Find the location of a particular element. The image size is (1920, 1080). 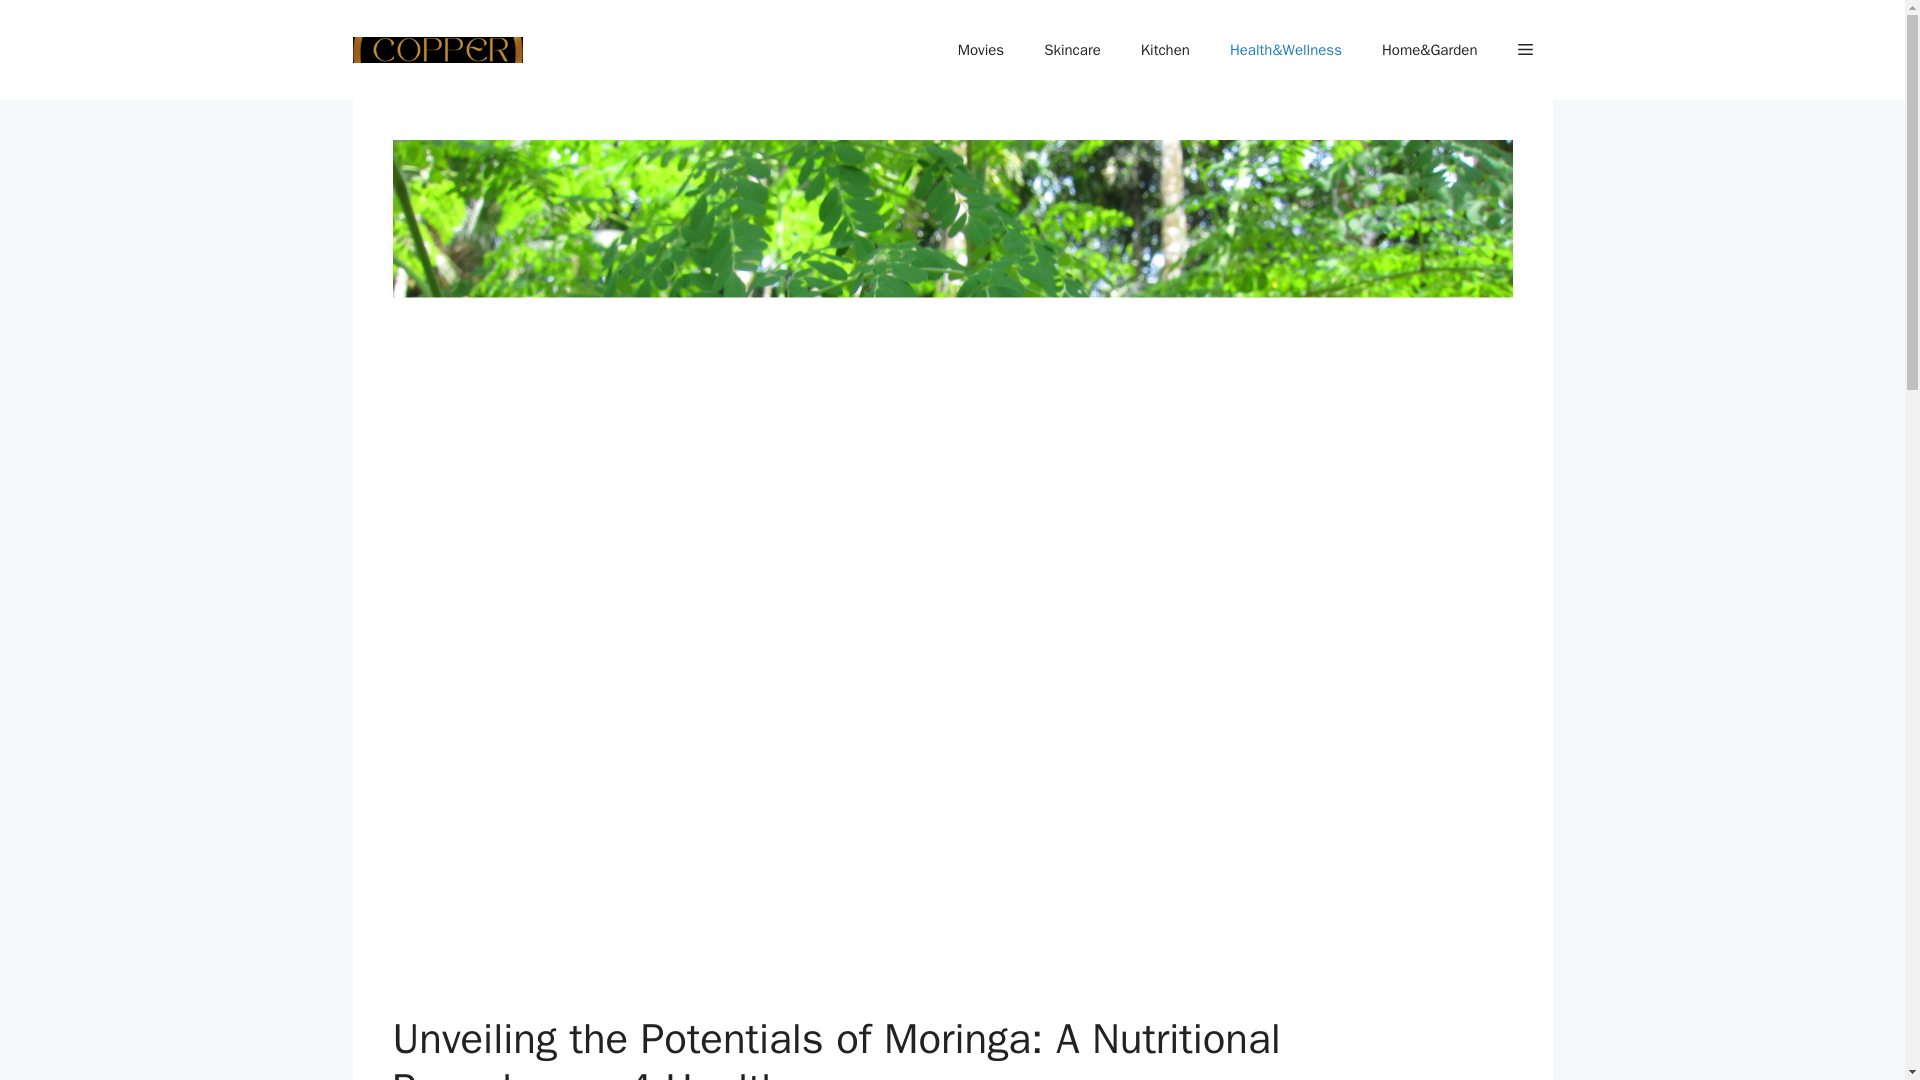

Kitchen is located at coordinates (1165, 50).